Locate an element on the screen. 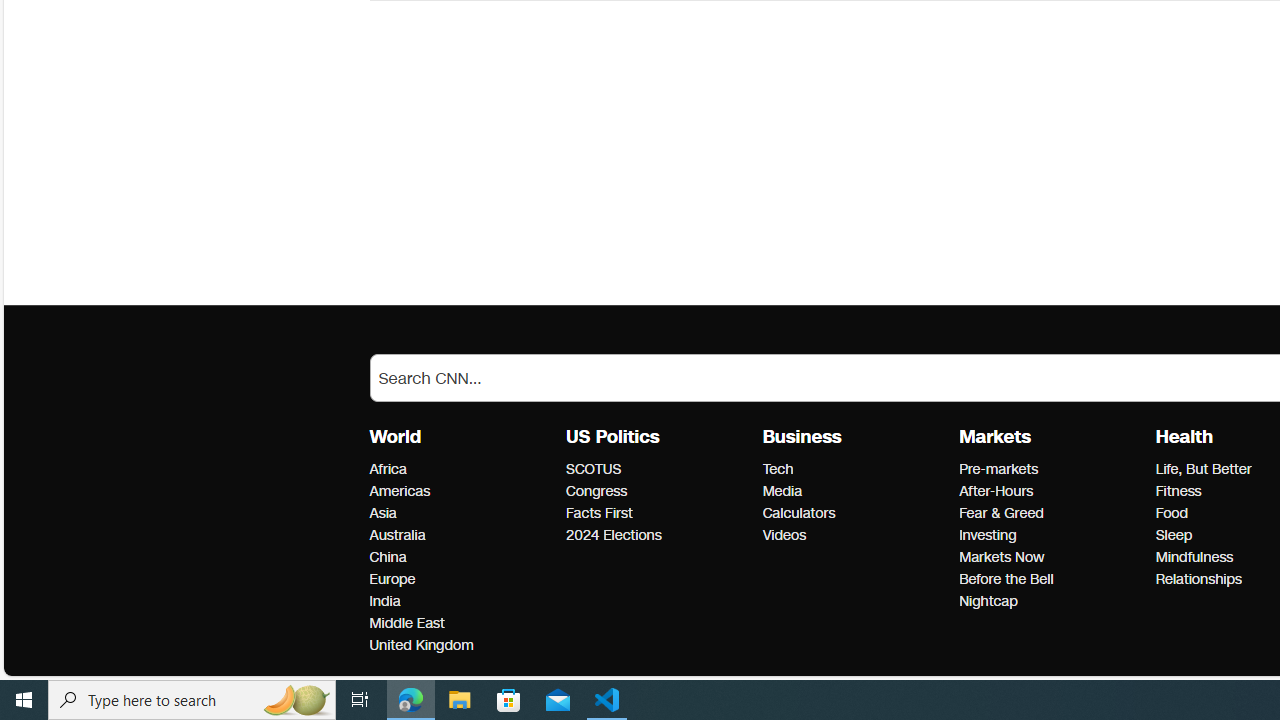  US Politics Congress is located at coordinates (596, 491).